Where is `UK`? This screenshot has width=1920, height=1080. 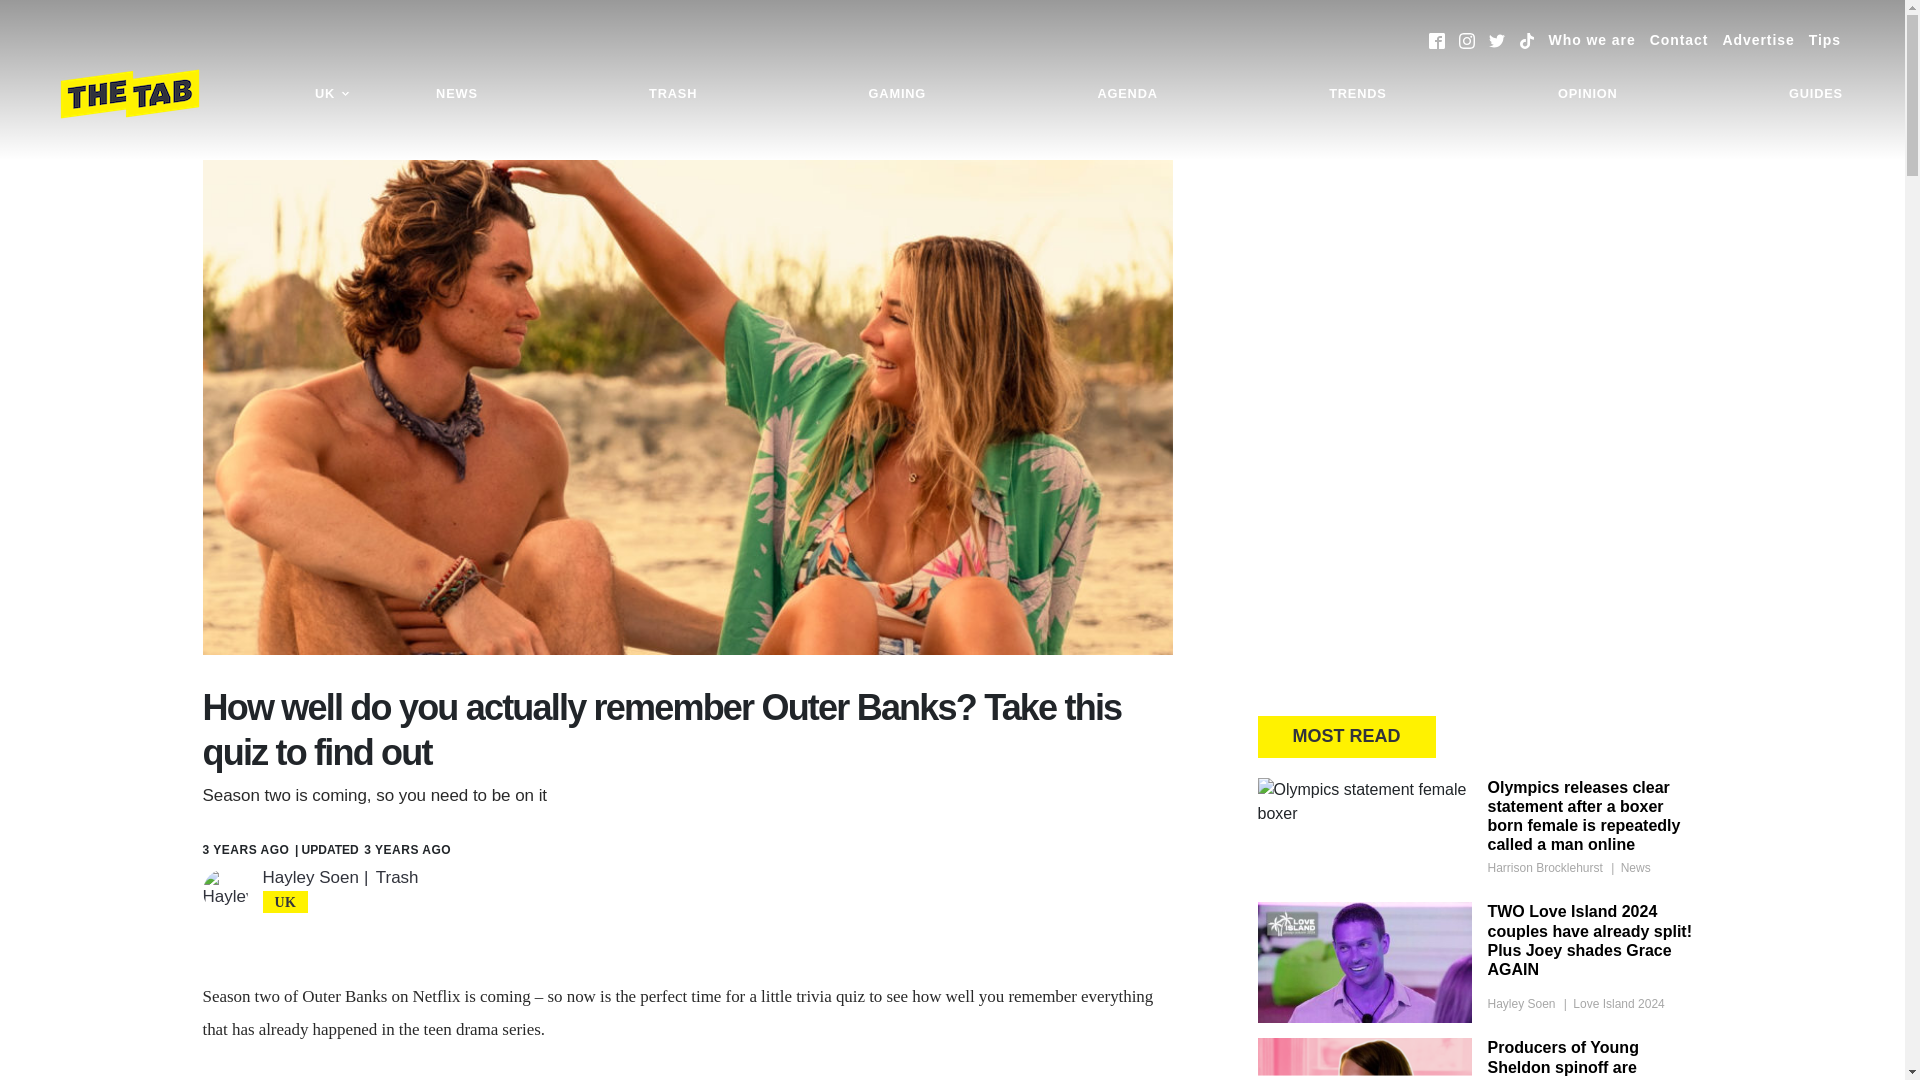 UK is located at coordinates (332, 94).